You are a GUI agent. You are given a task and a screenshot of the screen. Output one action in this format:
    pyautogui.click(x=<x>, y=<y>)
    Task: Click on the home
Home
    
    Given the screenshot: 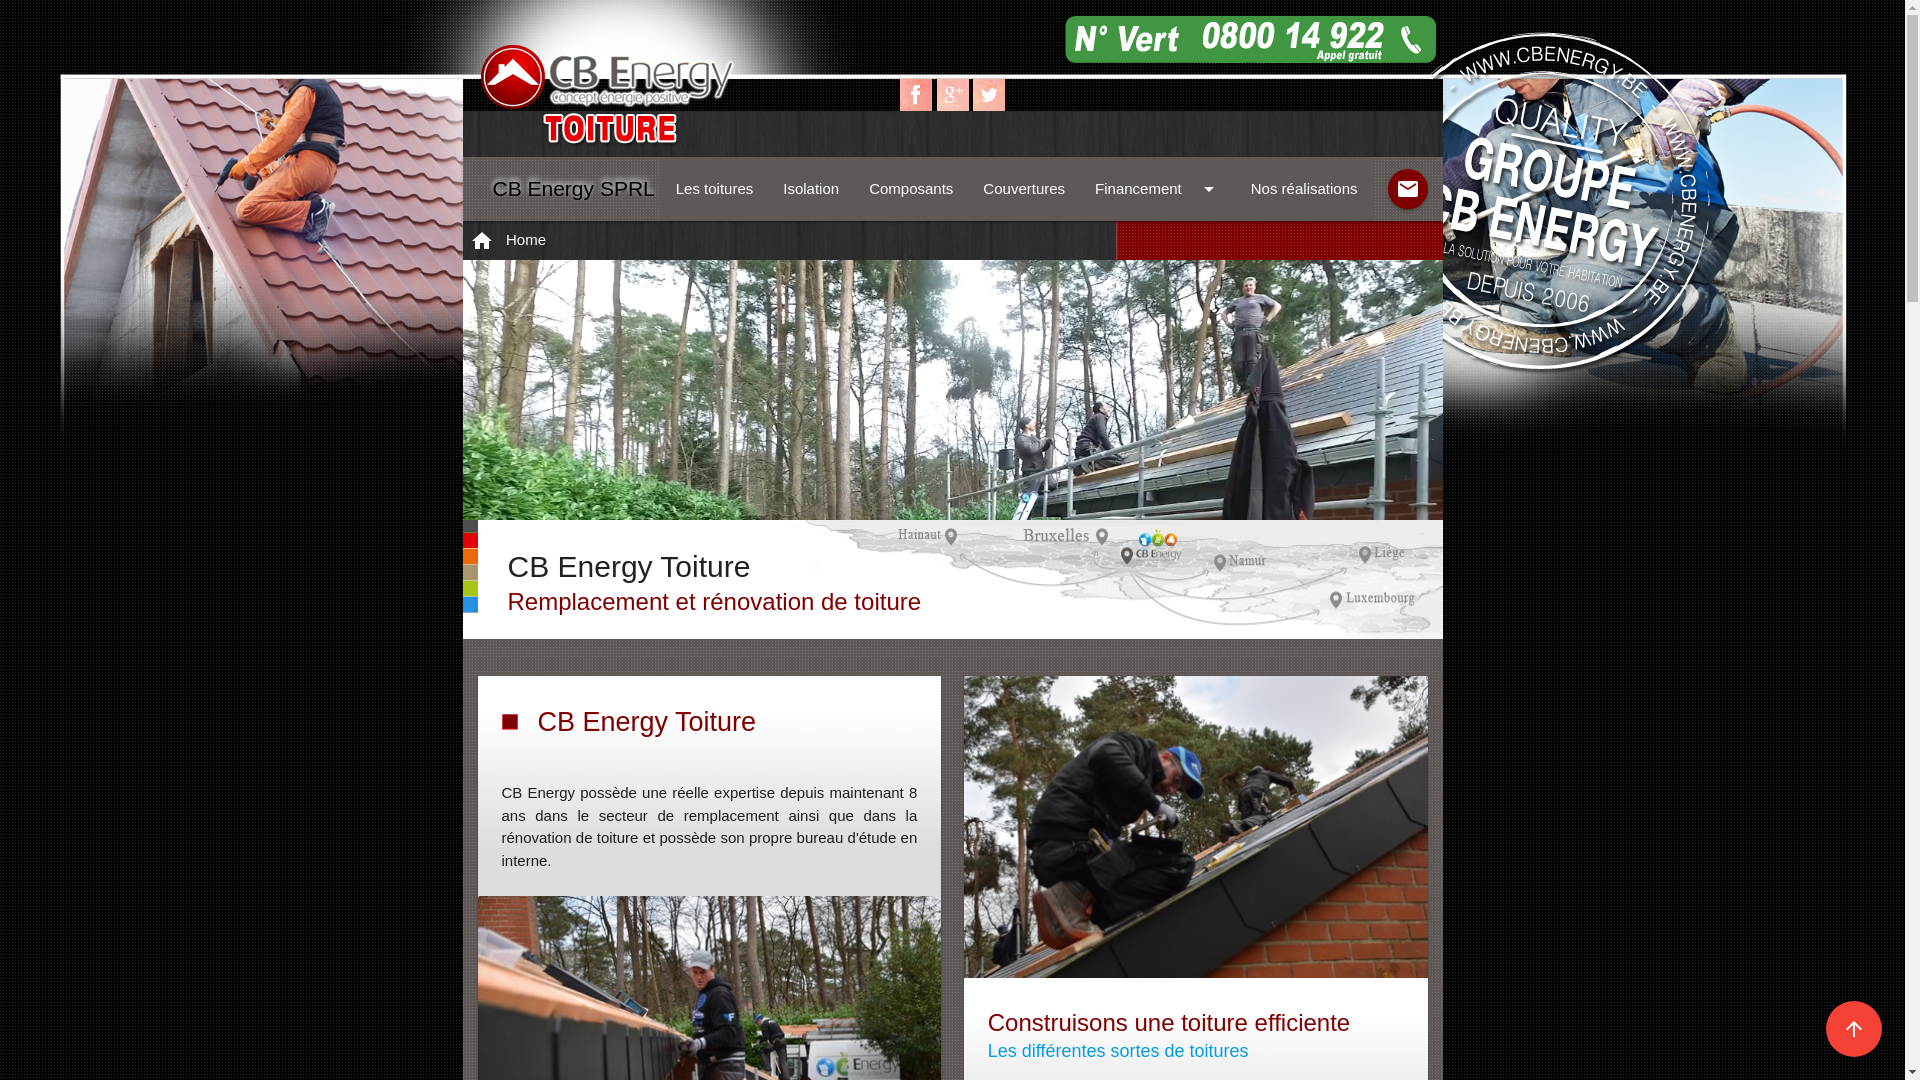 What is the action you would take?
    pyautogui.click(x=526, y=238)
    